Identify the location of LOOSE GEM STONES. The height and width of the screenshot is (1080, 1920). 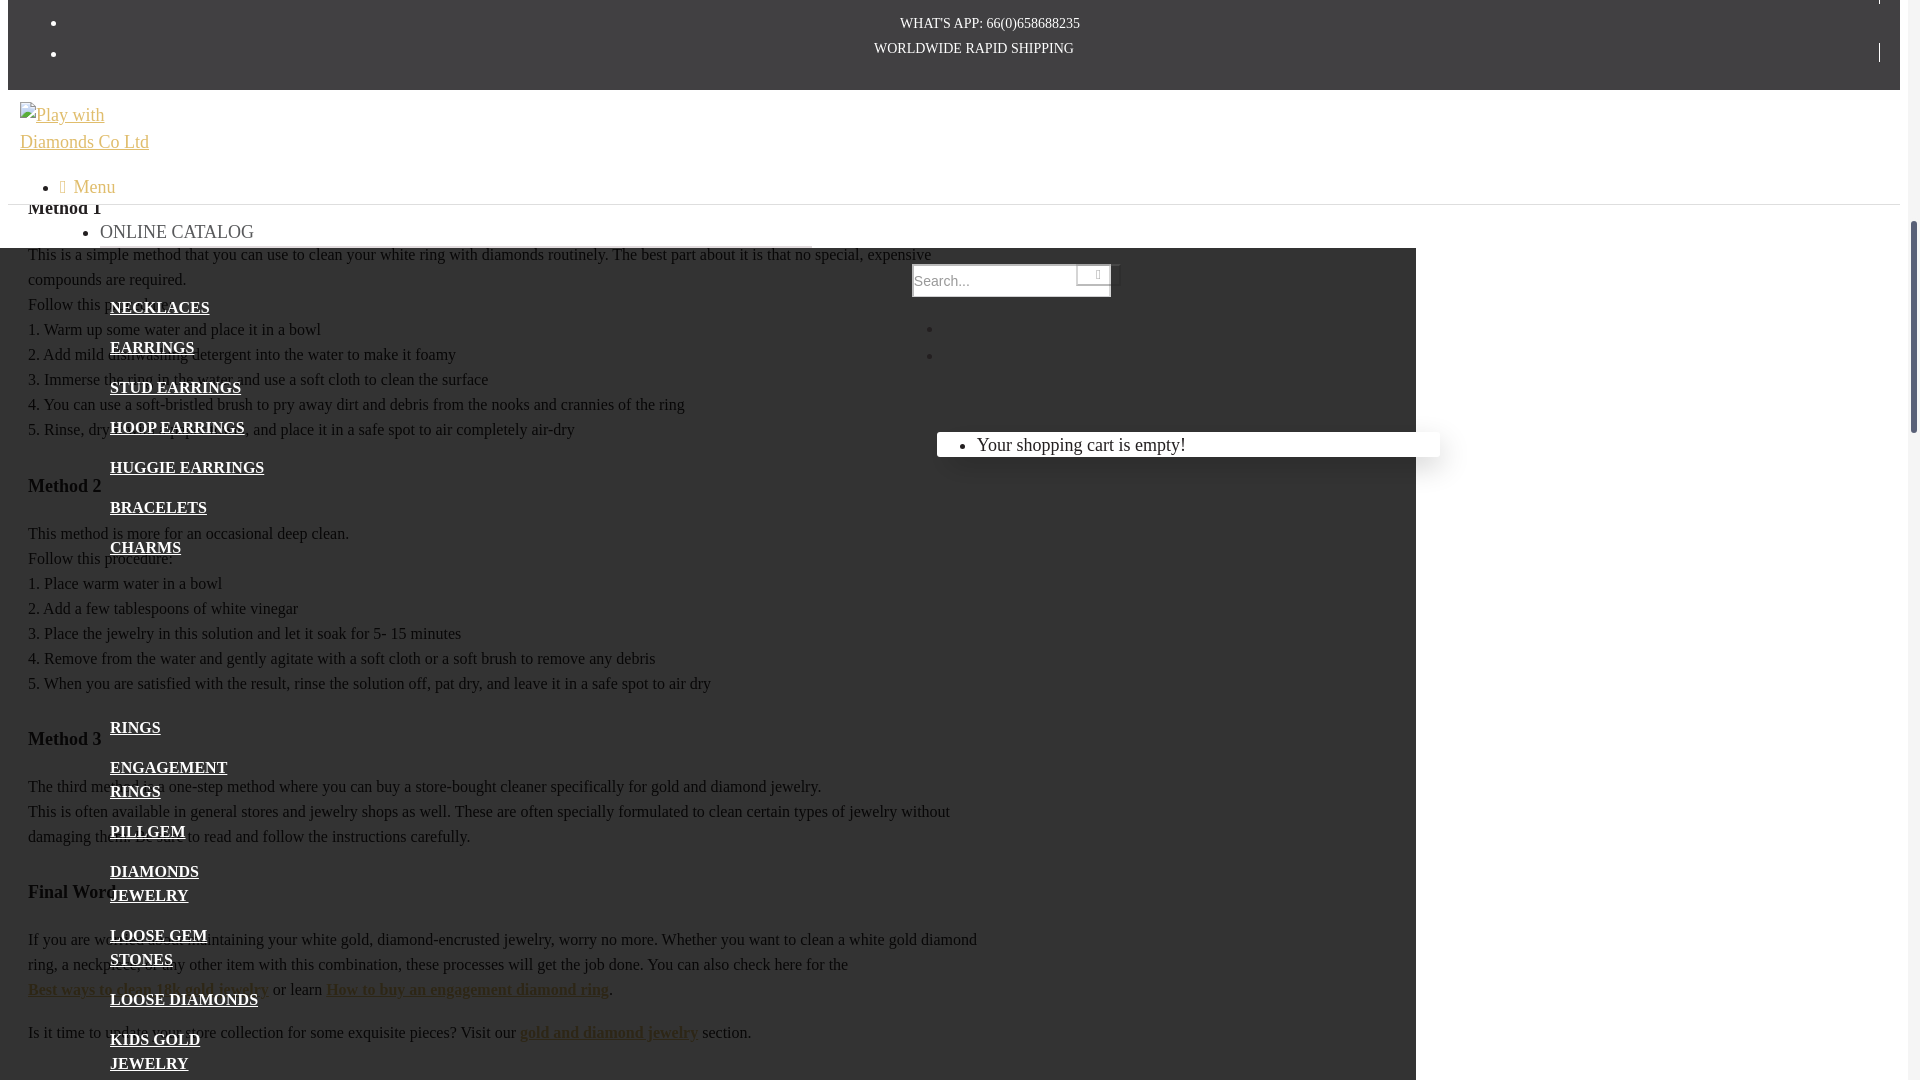
(188, 190).